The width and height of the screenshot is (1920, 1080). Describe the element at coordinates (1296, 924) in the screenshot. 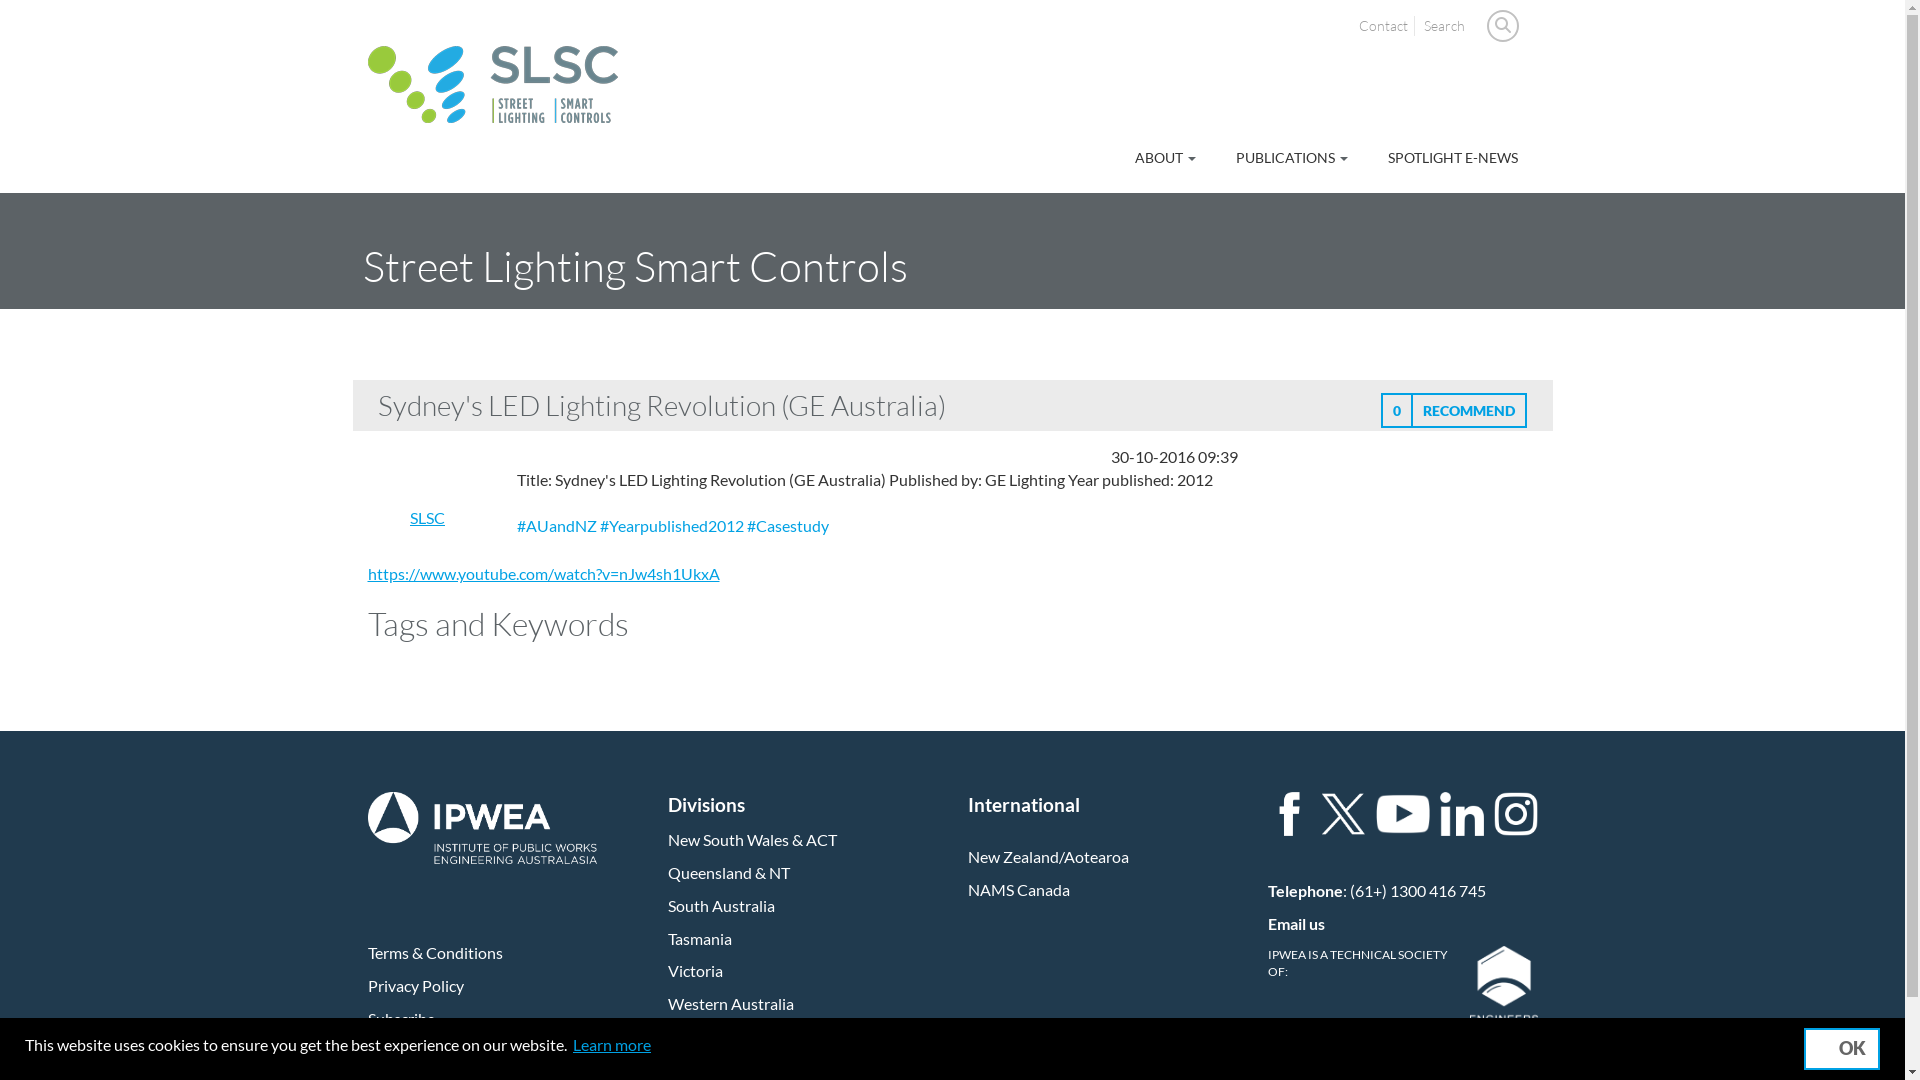

I see `Email us` at that location.